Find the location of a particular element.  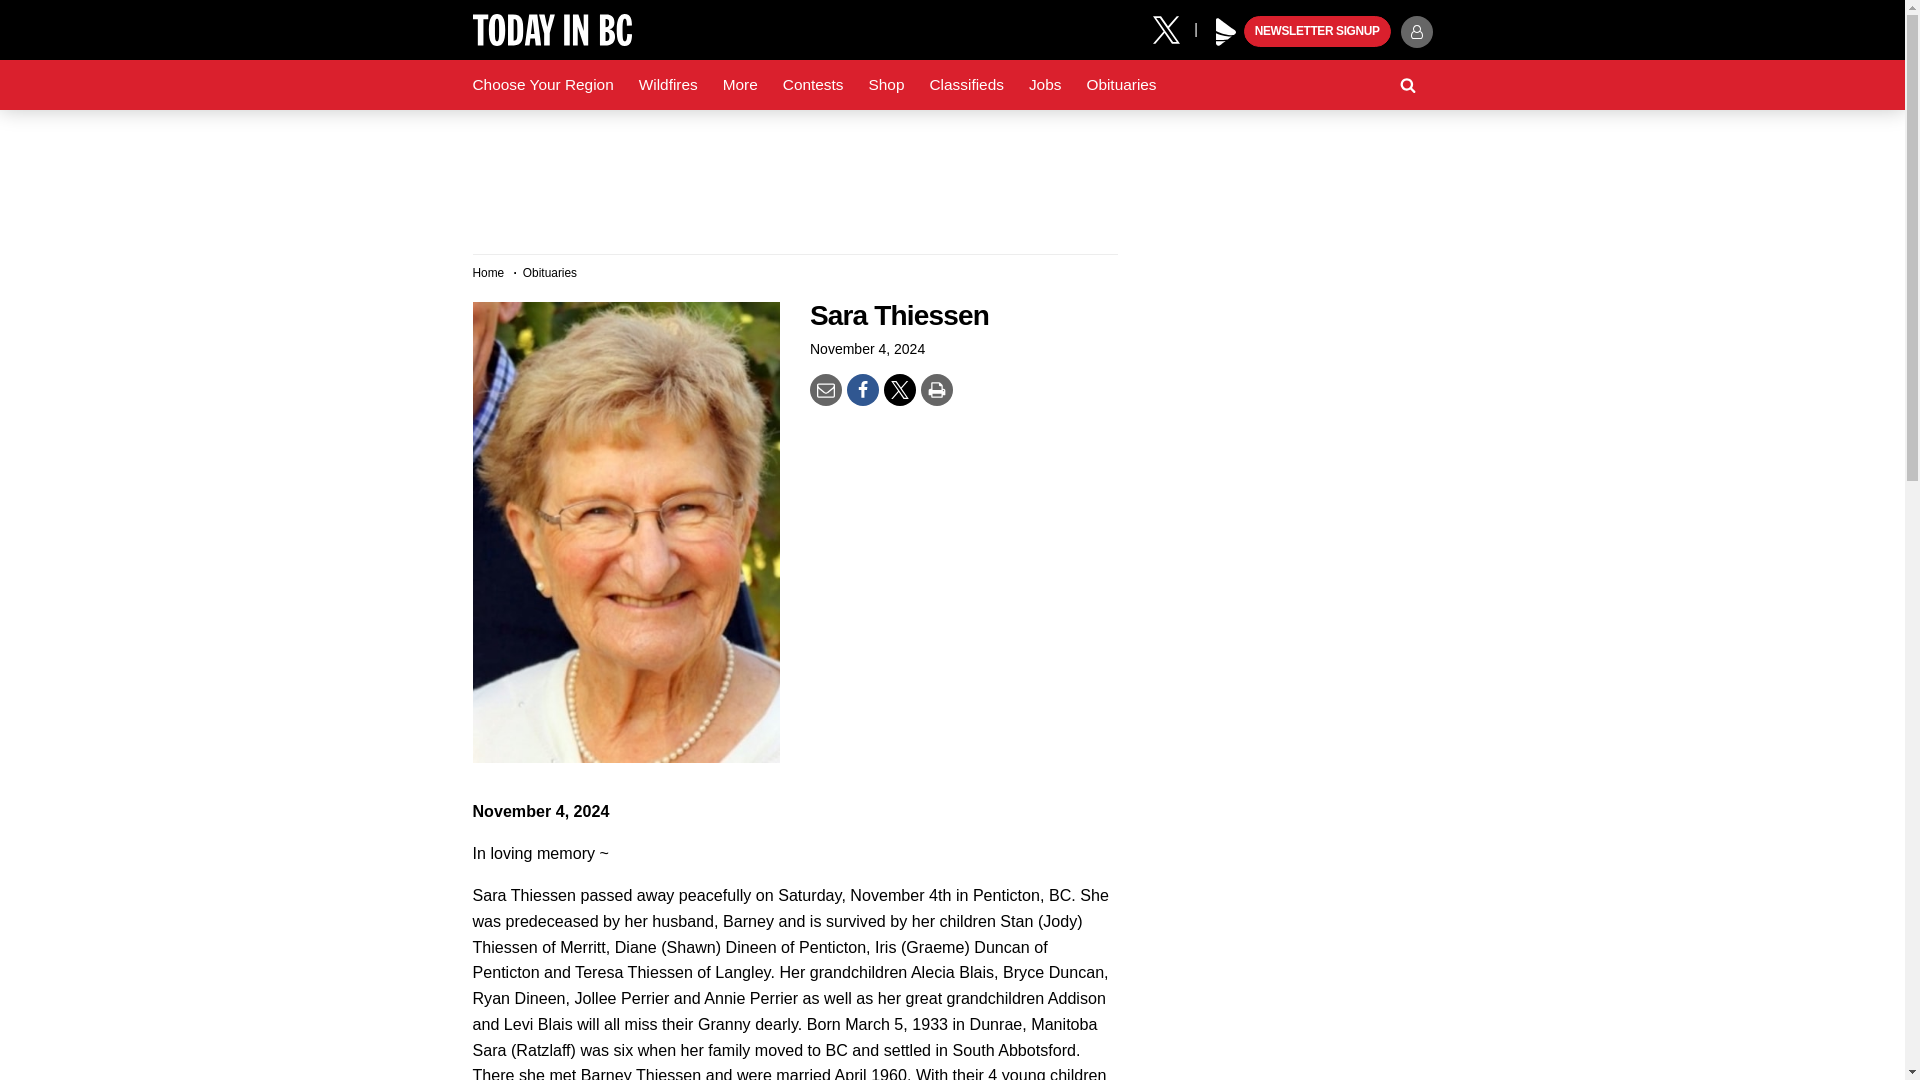

X is located at coordinates (1173, 28).